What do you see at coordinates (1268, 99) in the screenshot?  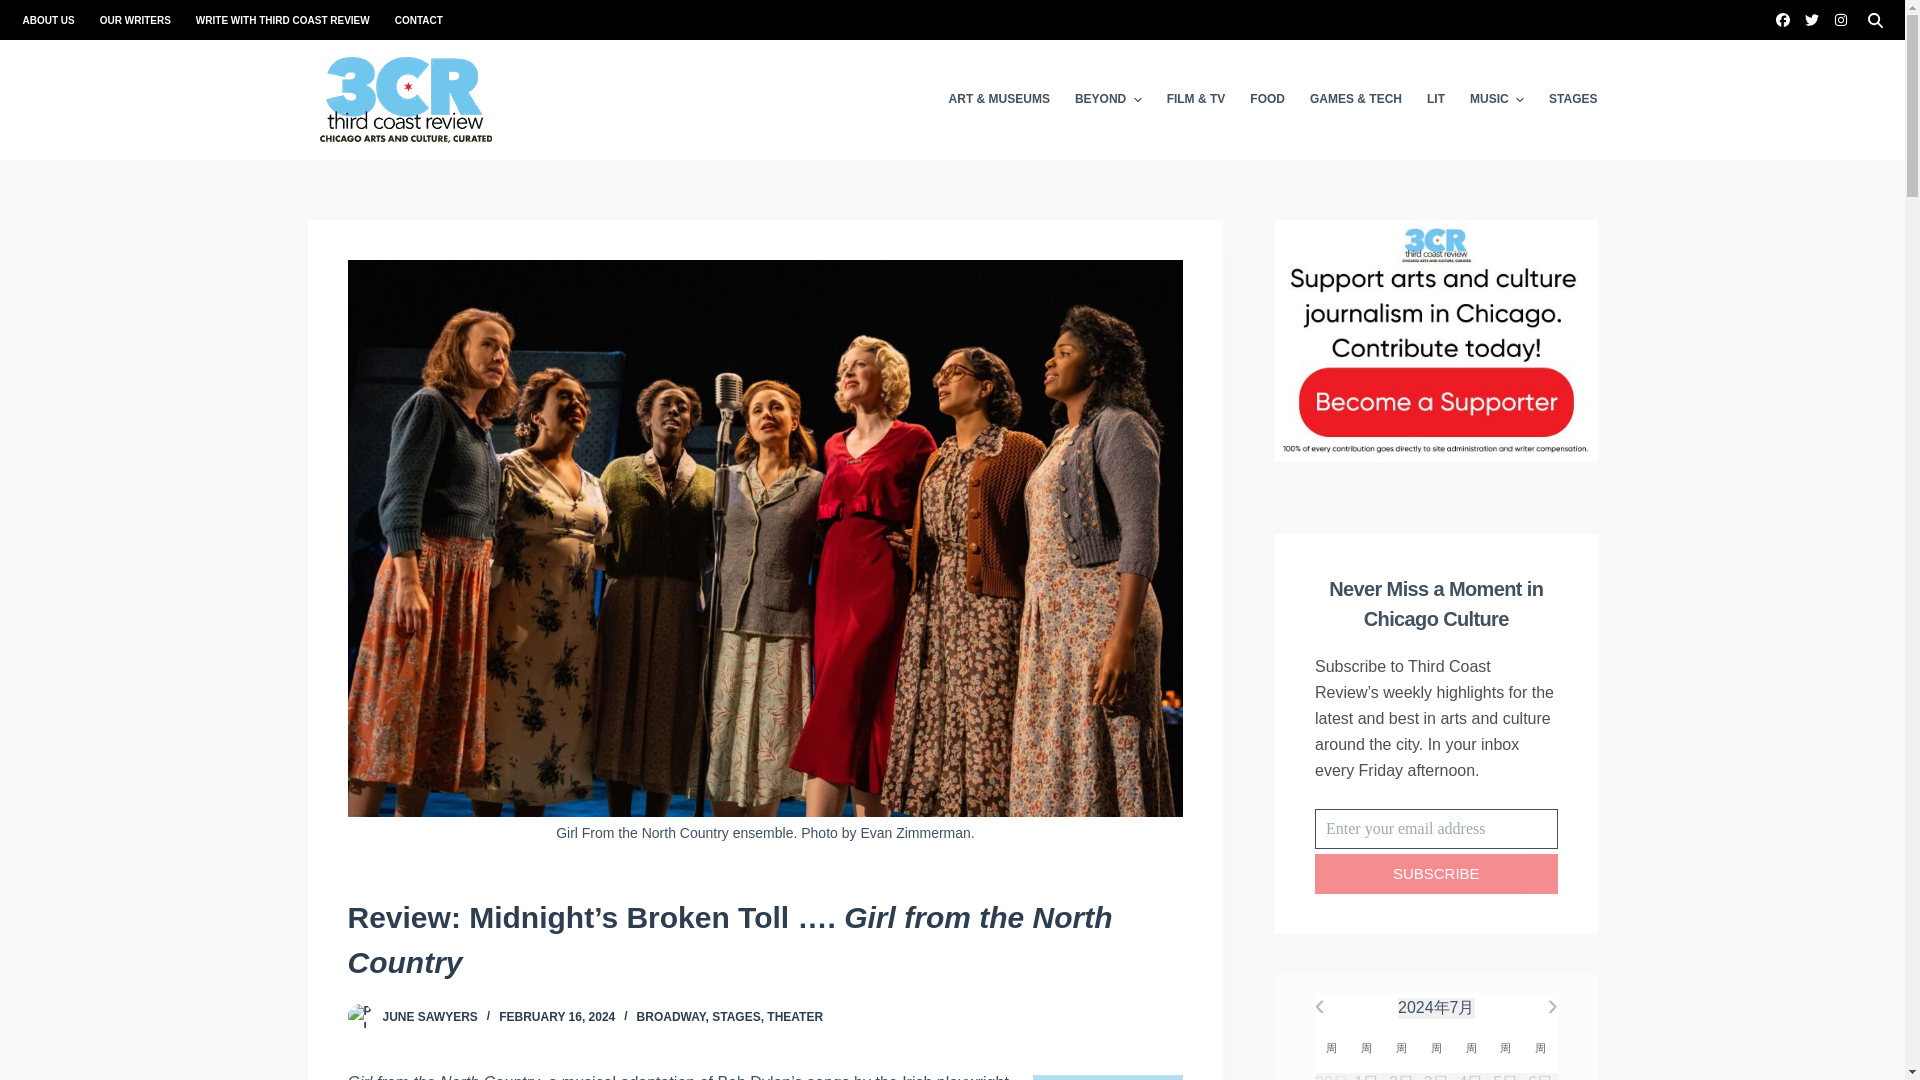 I see `FOOD` at bounding box center [1268, 99].